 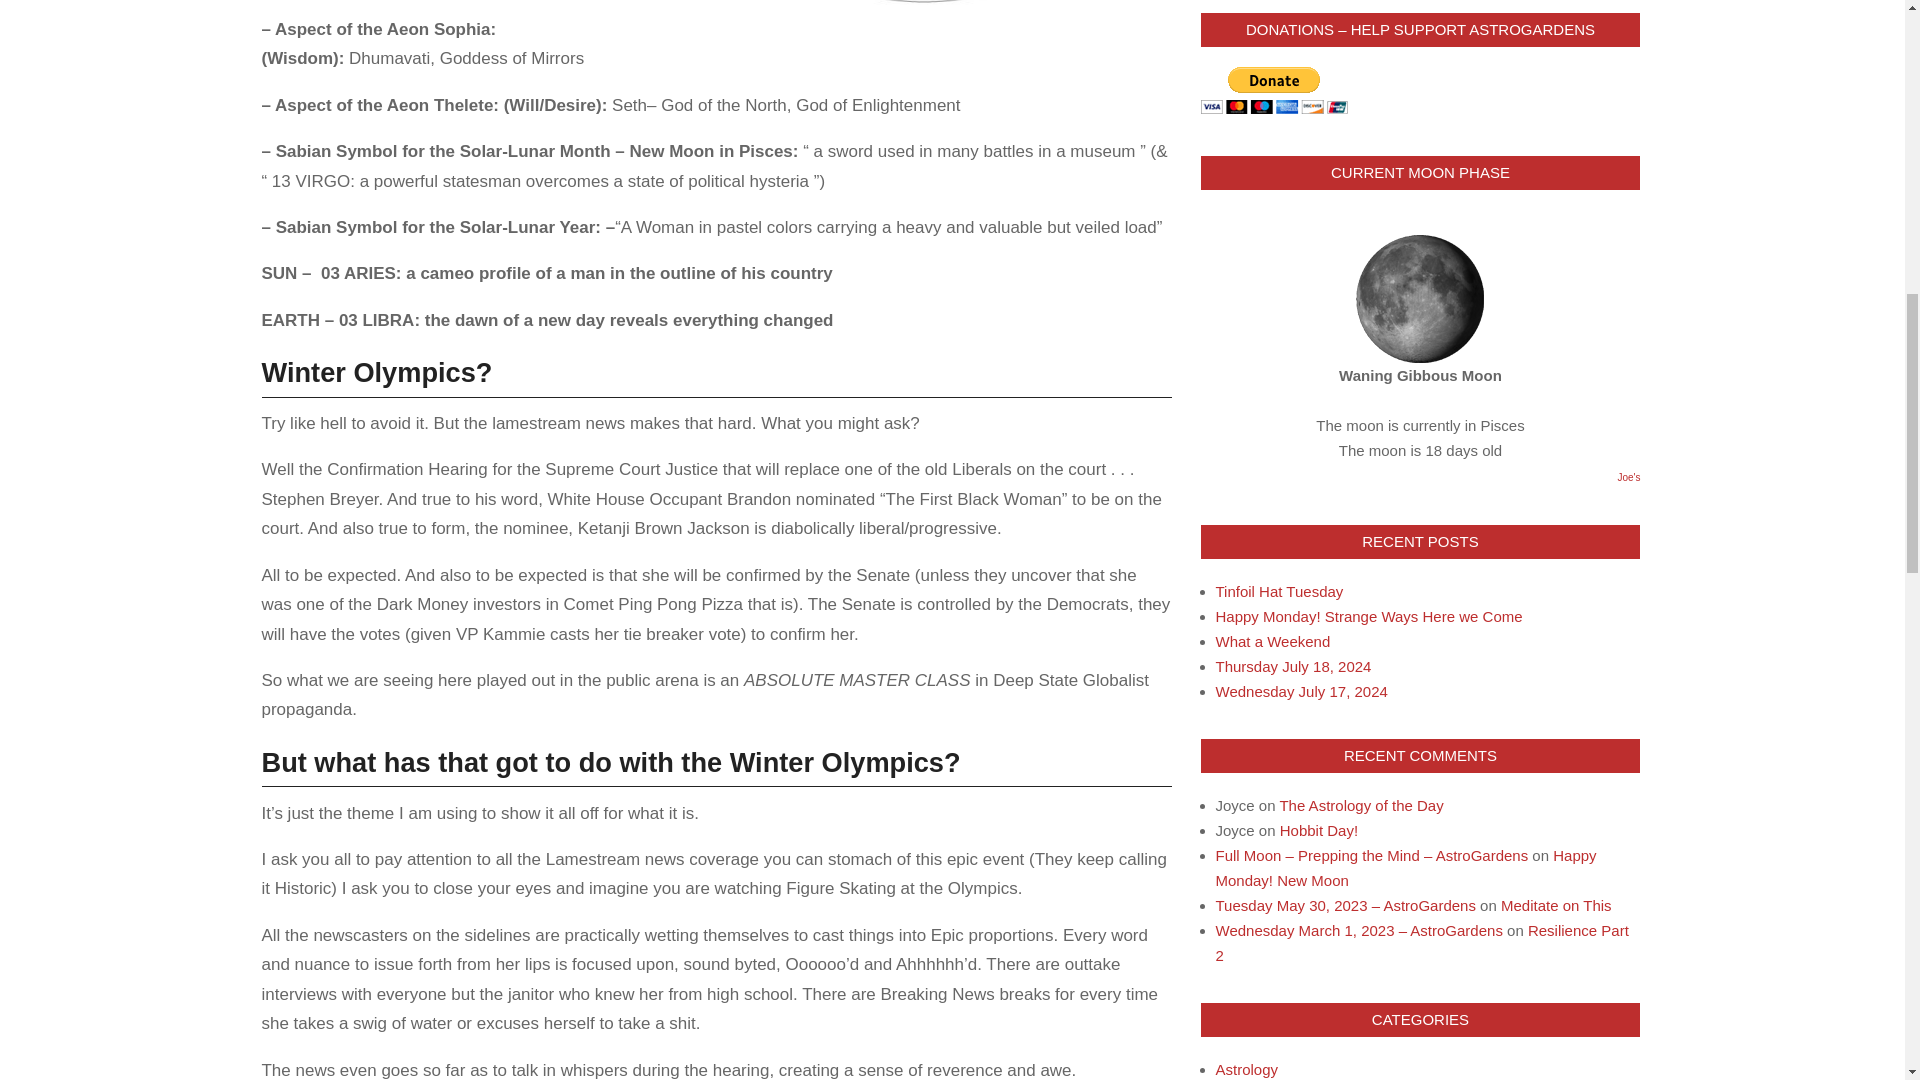 What do you see at coordinates (1420, 298) in the screenshot?
I see `Waning Gibbous Moon` at bounding box center [1420, 298].